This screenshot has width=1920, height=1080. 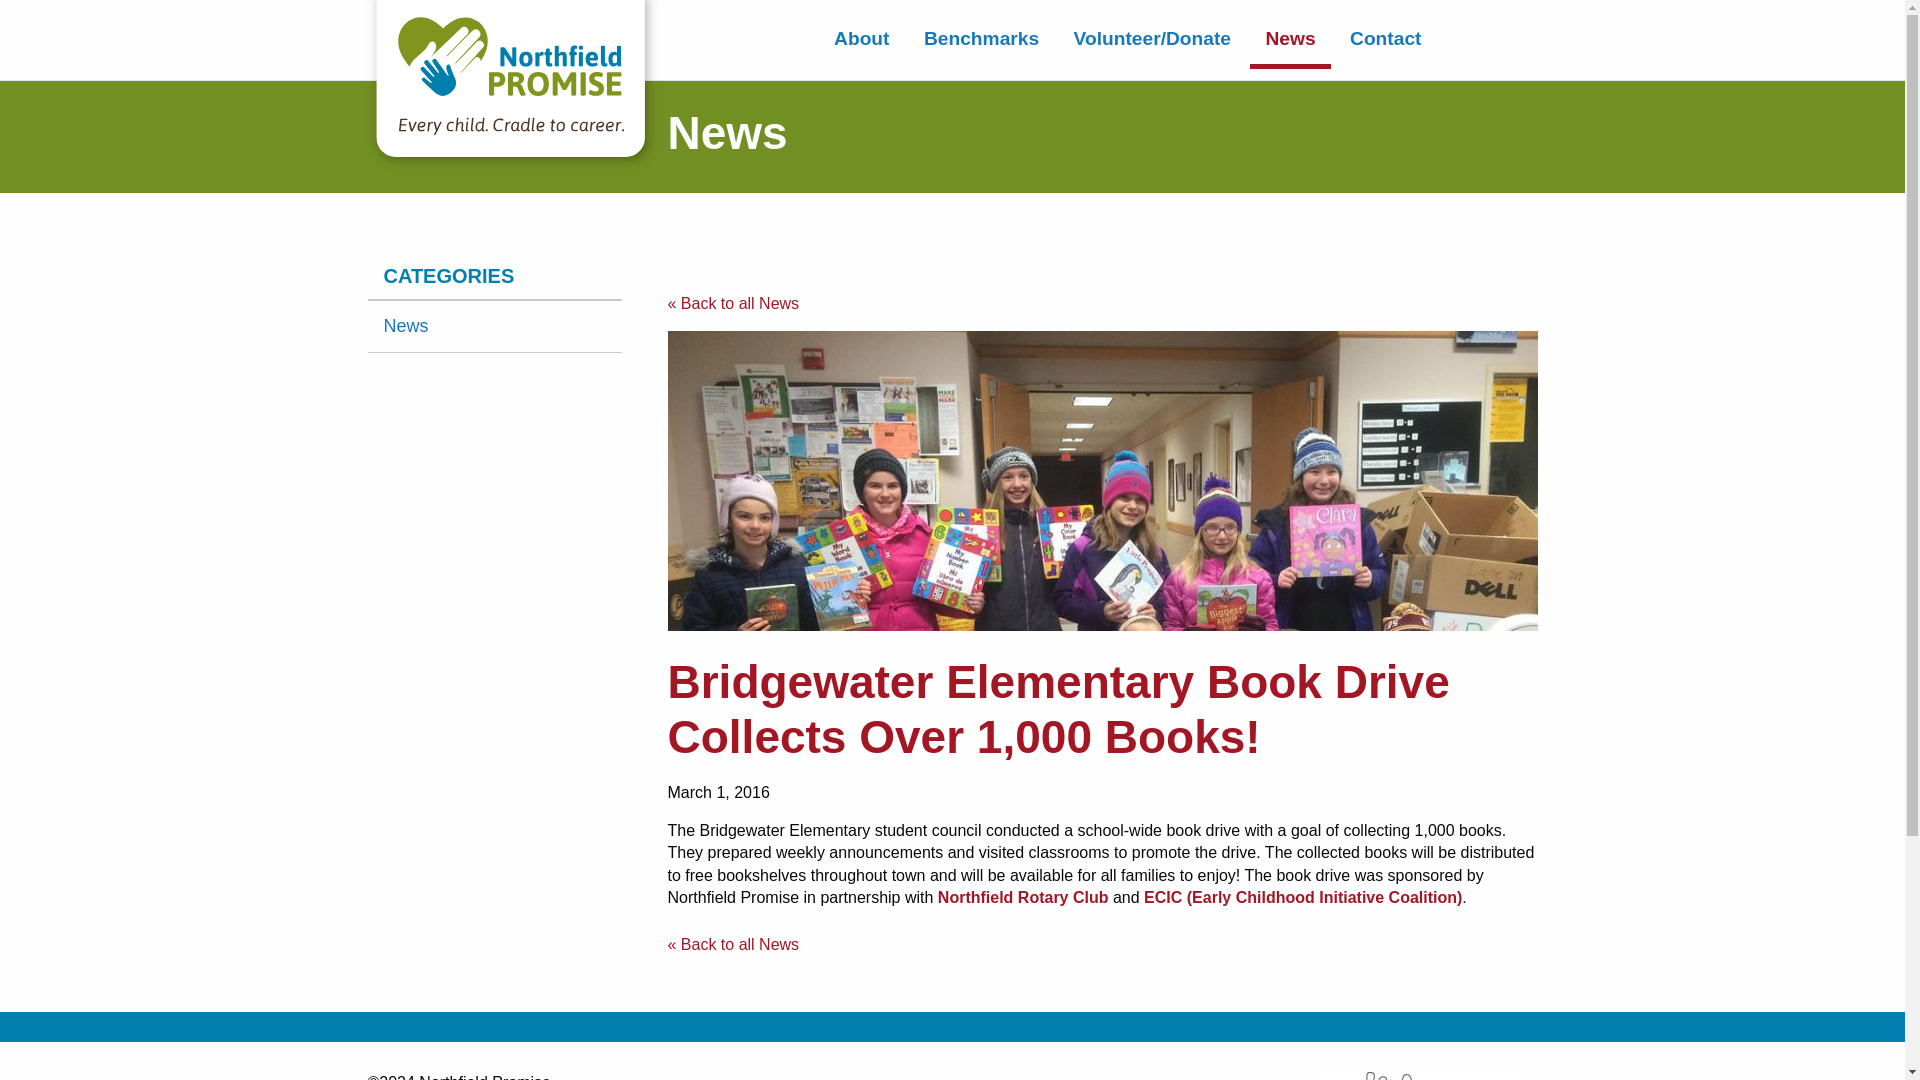 What do you see at coordinates (1024, 897) in the screenshot?
I see `Northfield Rotary Club` at bounding box center [1024, 897].